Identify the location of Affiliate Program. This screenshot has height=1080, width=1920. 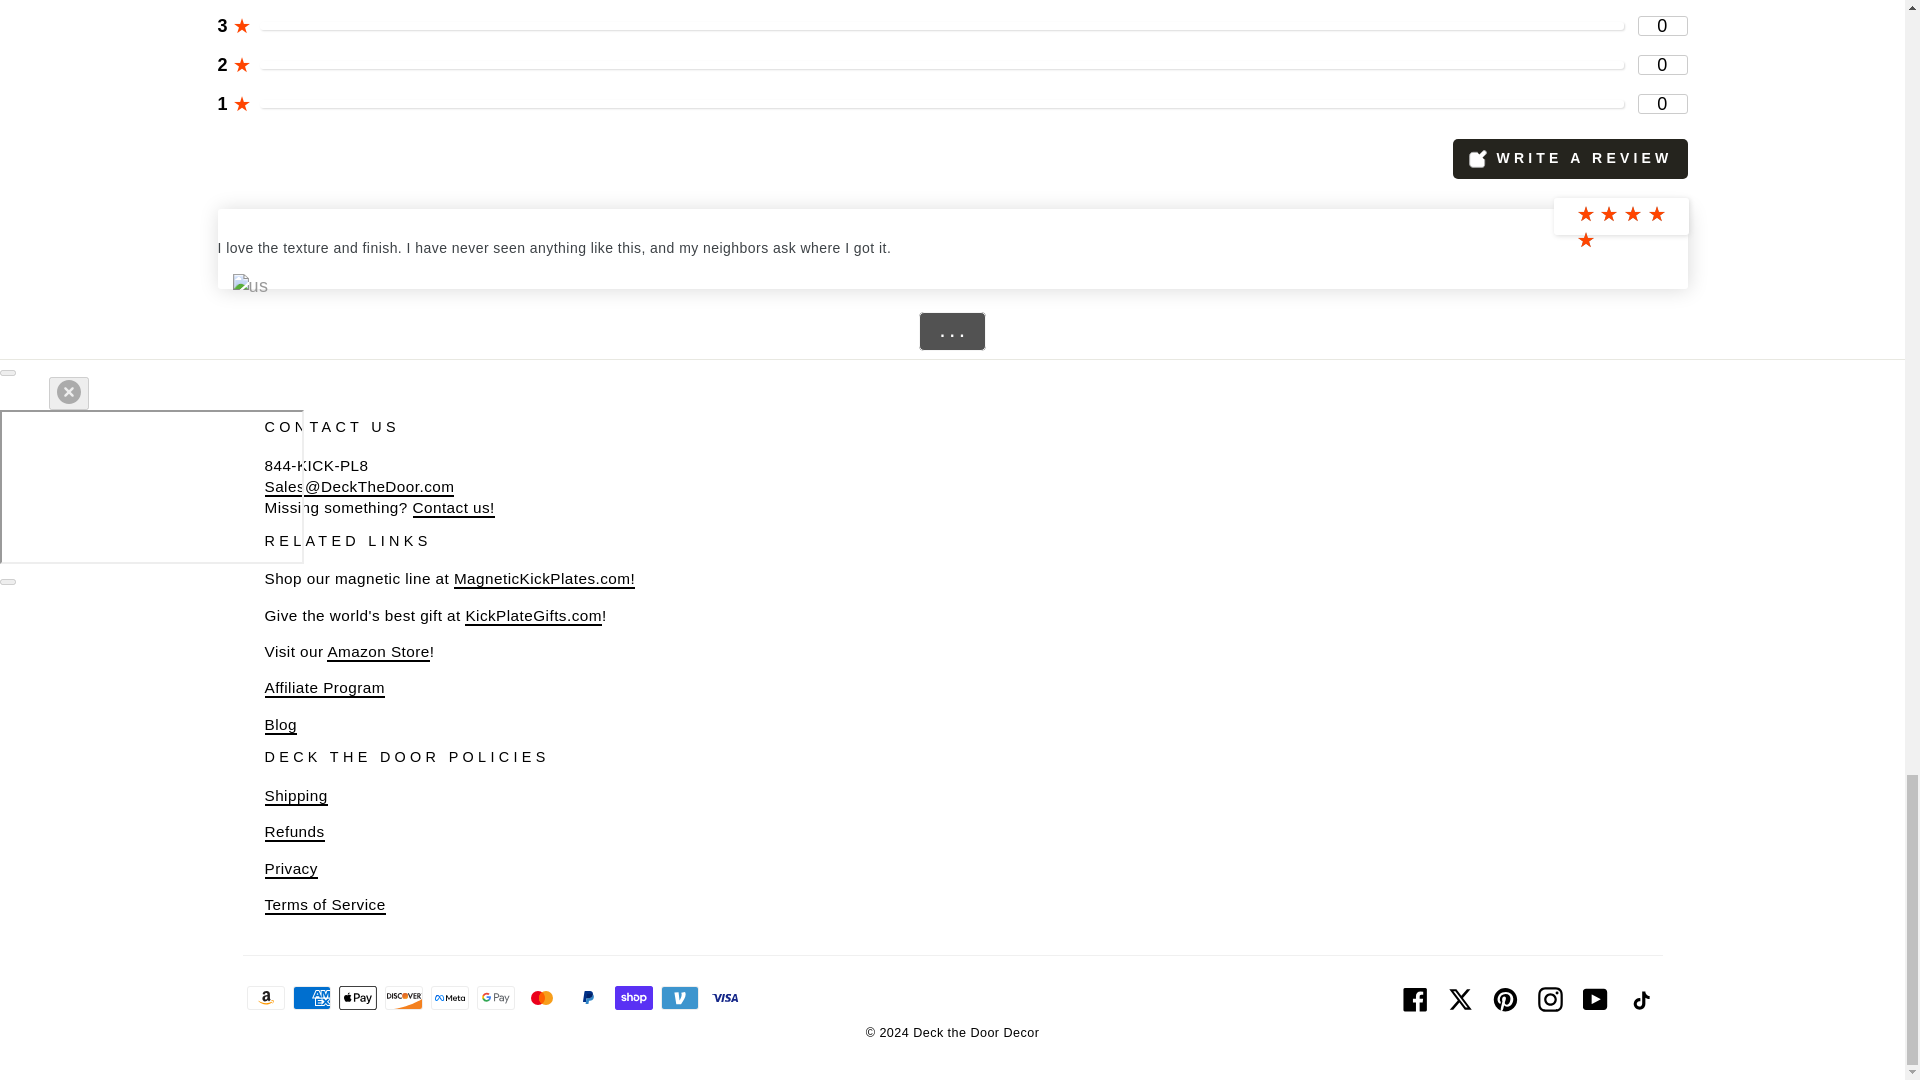
(324, 688).